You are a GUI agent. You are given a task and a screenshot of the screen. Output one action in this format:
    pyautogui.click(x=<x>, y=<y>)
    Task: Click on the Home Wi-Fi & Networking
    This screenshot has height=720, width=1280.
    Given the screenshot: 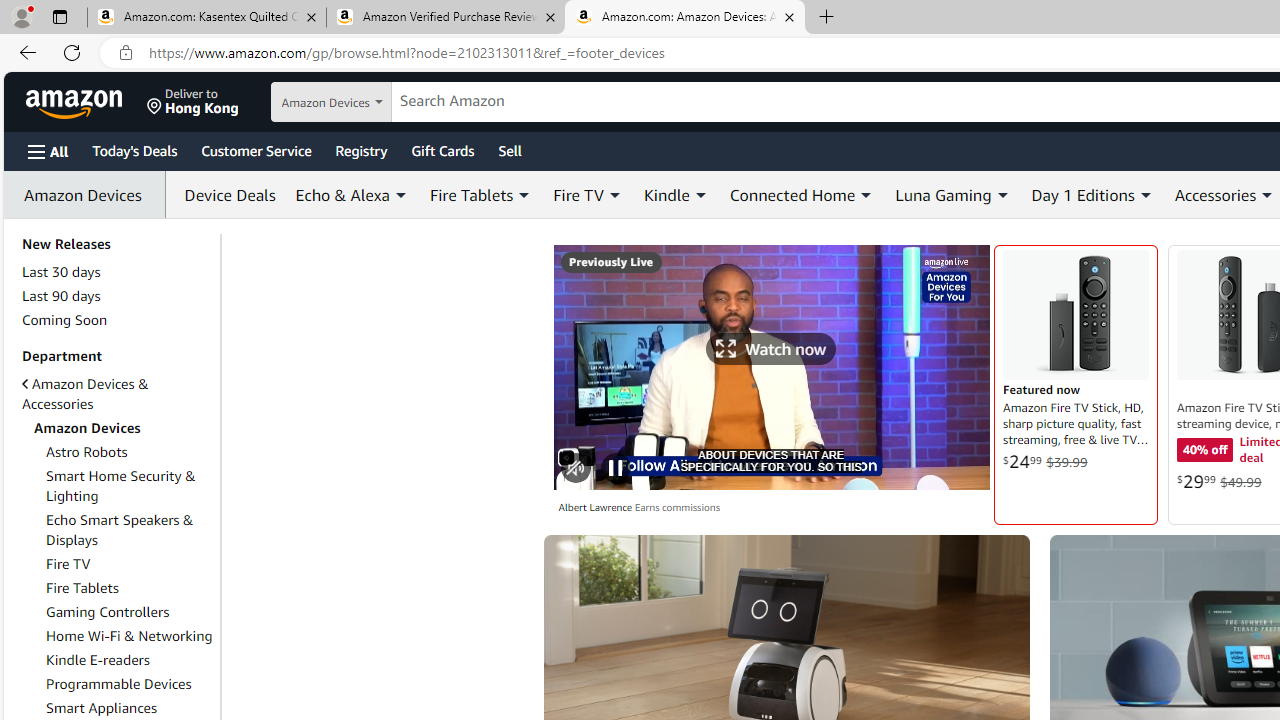 What is the action you would take?
    pyautogui.click(x=130, y=635)
    